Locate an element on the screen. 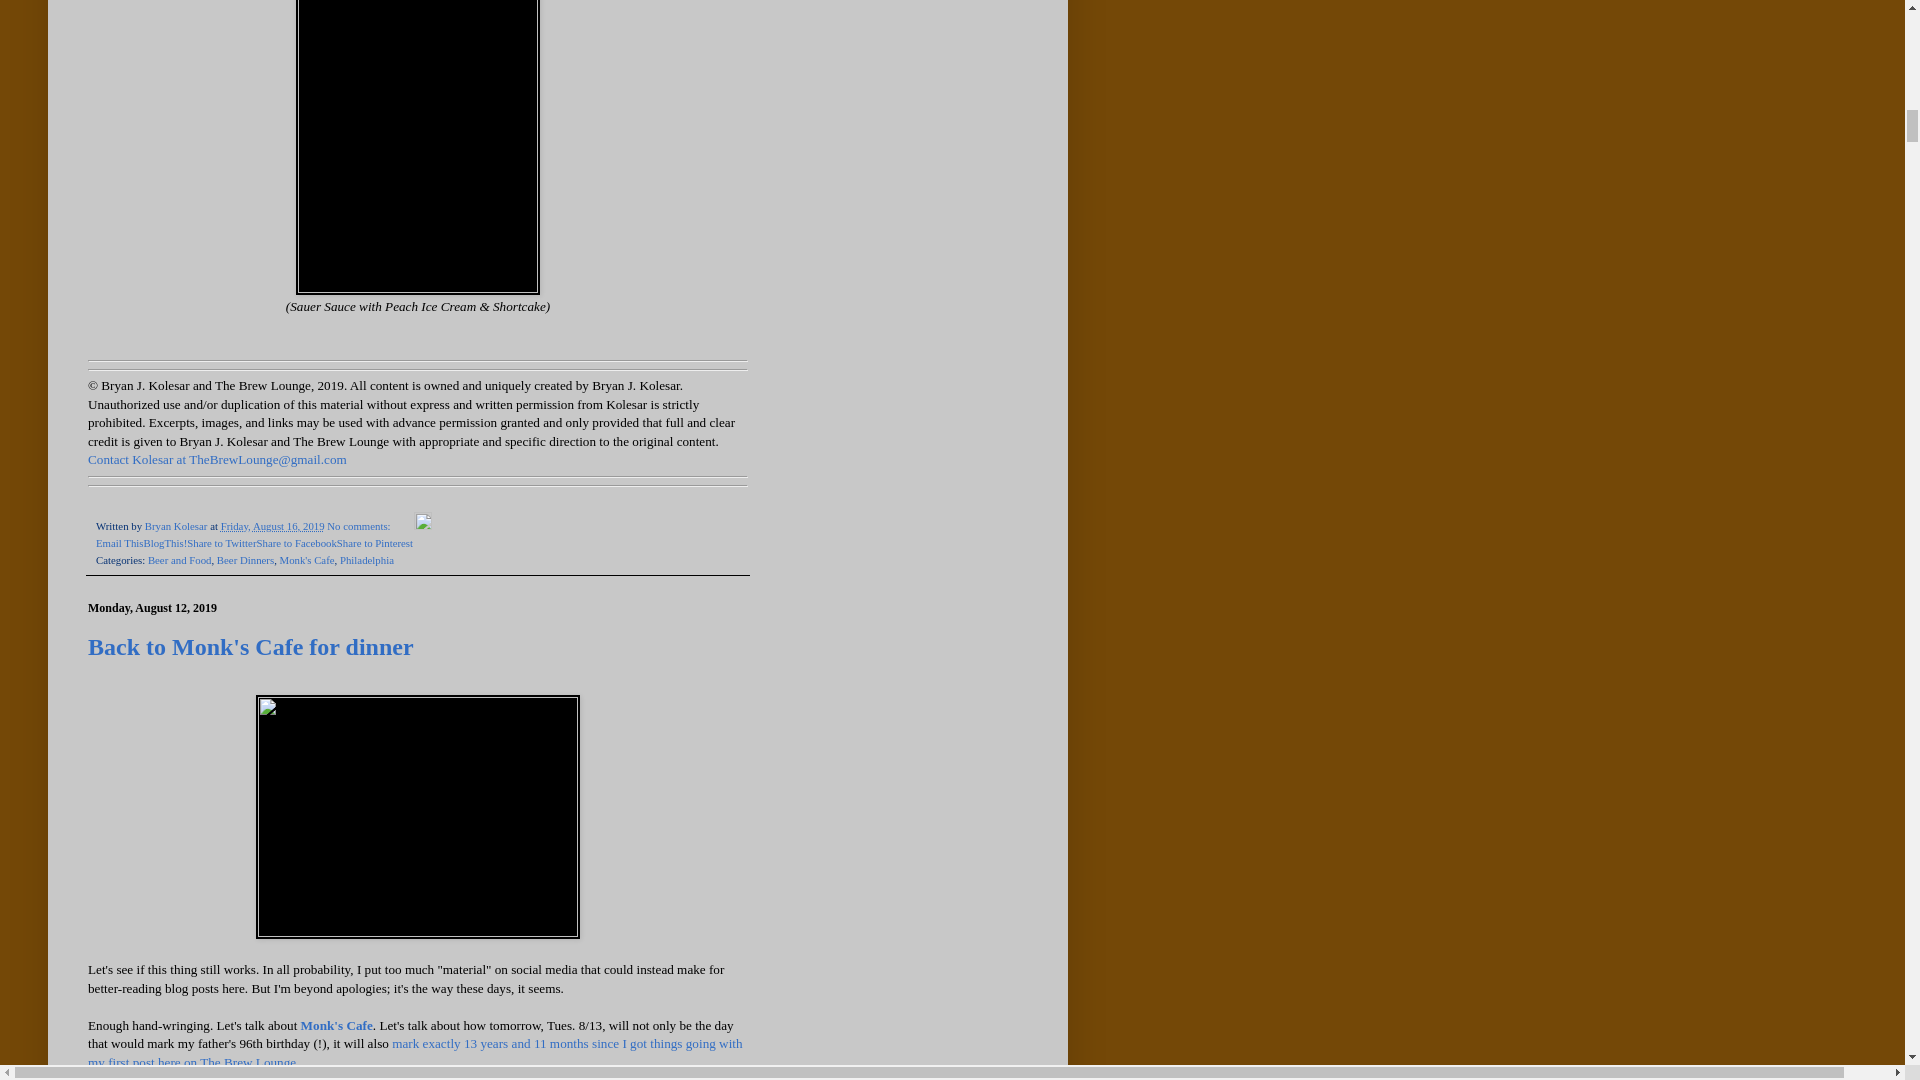 The height and width of the screenshot is (1080, 1920). permanent link is located at coordinates (272, 526).